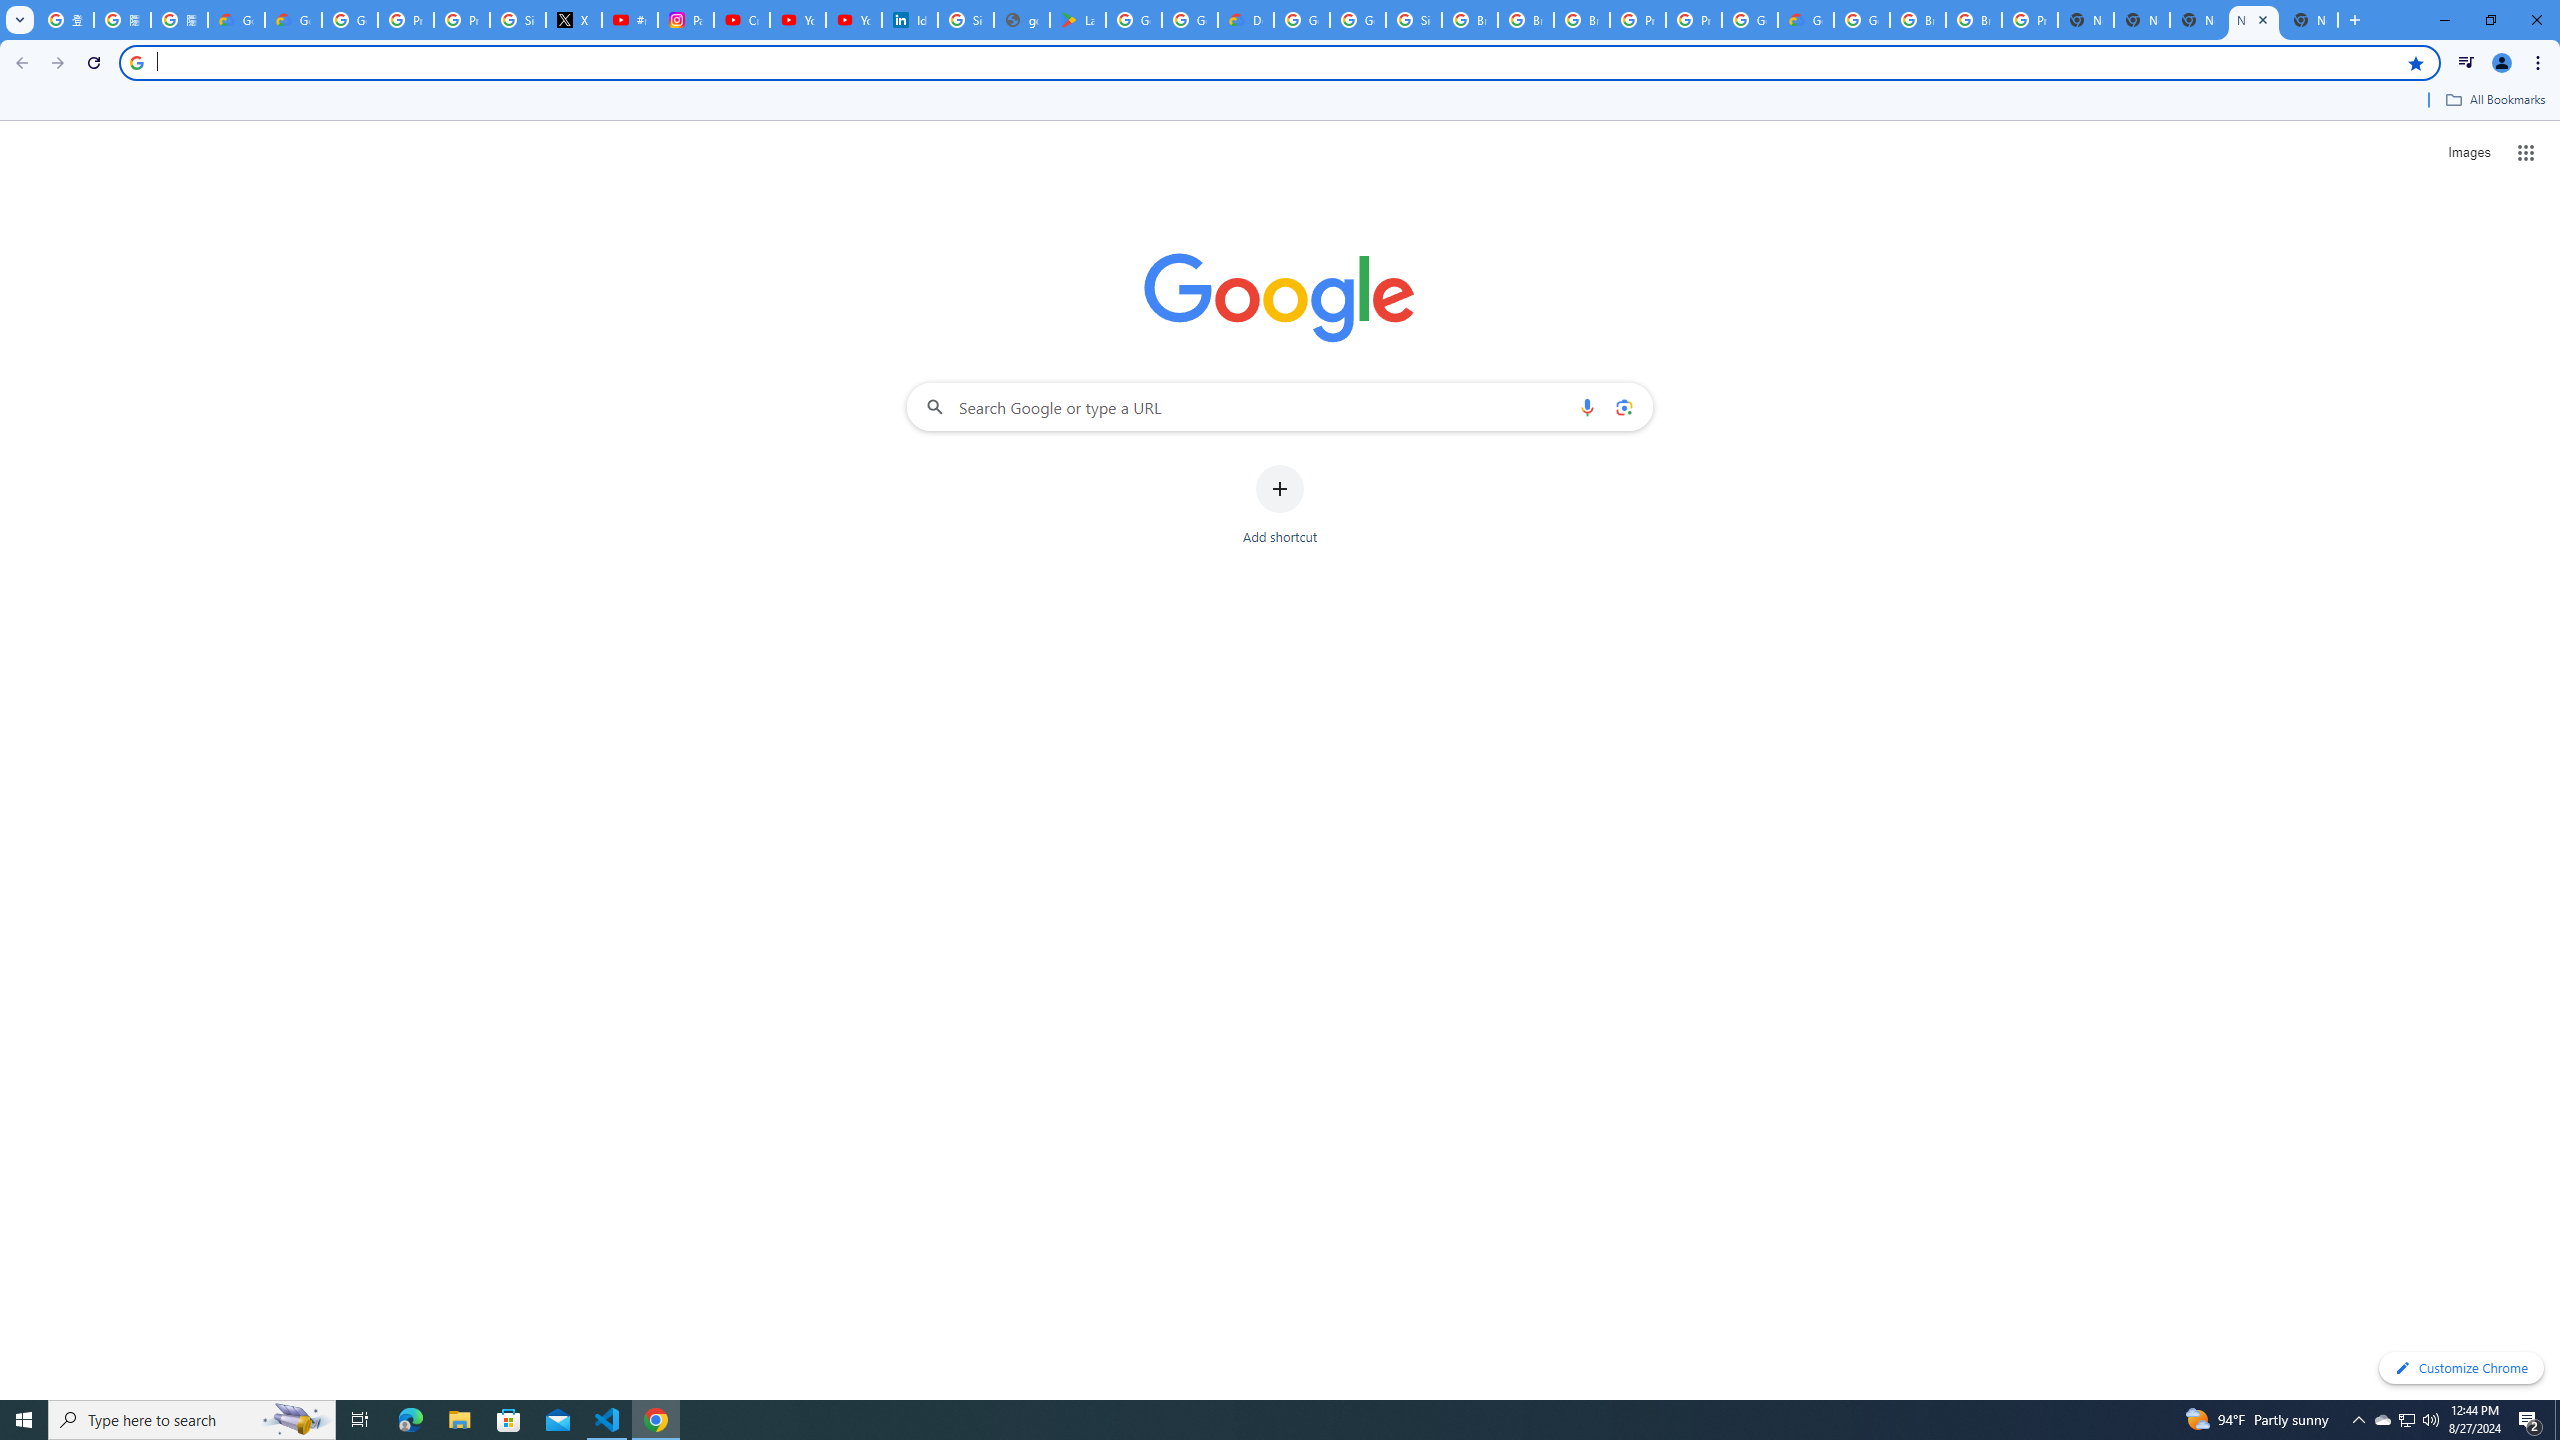 This screenshot has width=2560, height=1440. What do you see at coordinates (630, 20) in the screenshot?
I see `#nbabasketballhighlights - YouTube` at bounding box center [630, 20].